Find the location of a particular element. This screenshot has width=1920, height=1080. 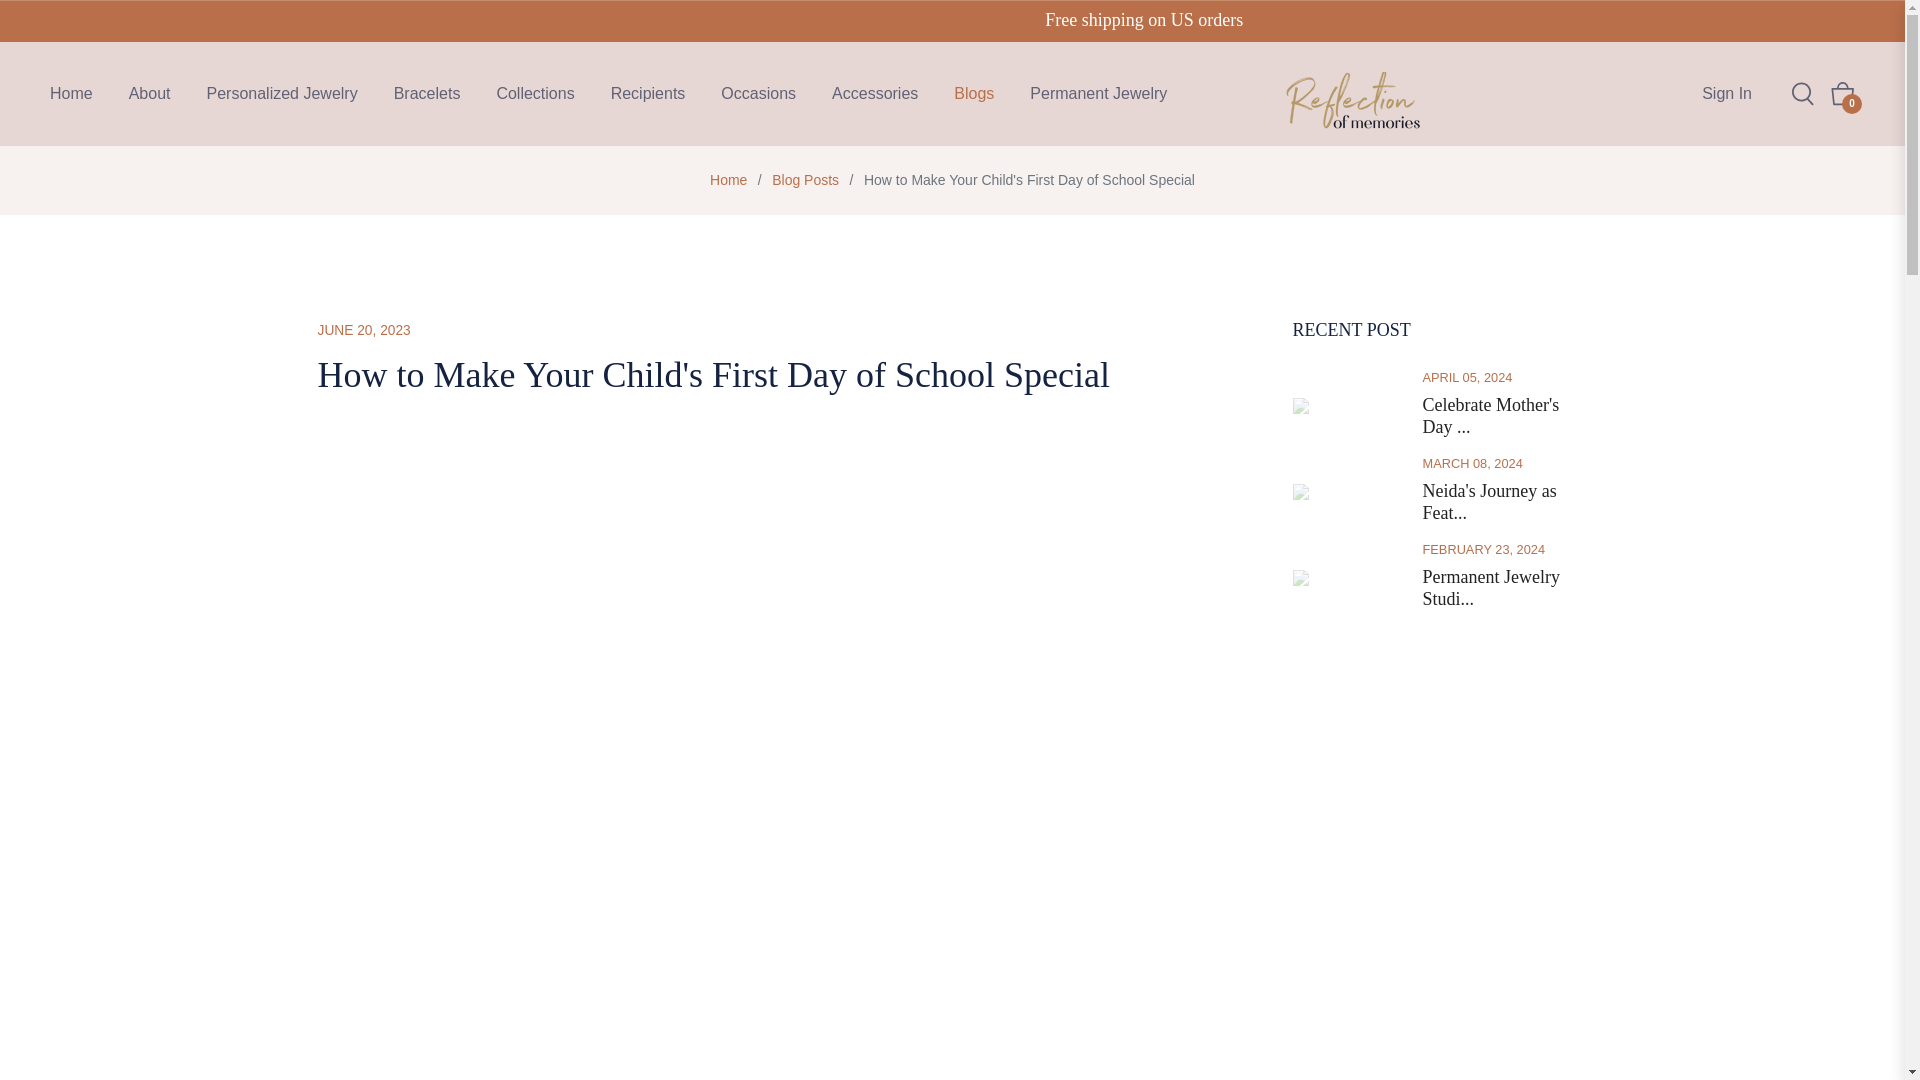

Personalized Jewelry is located at coordinates (281, 94).